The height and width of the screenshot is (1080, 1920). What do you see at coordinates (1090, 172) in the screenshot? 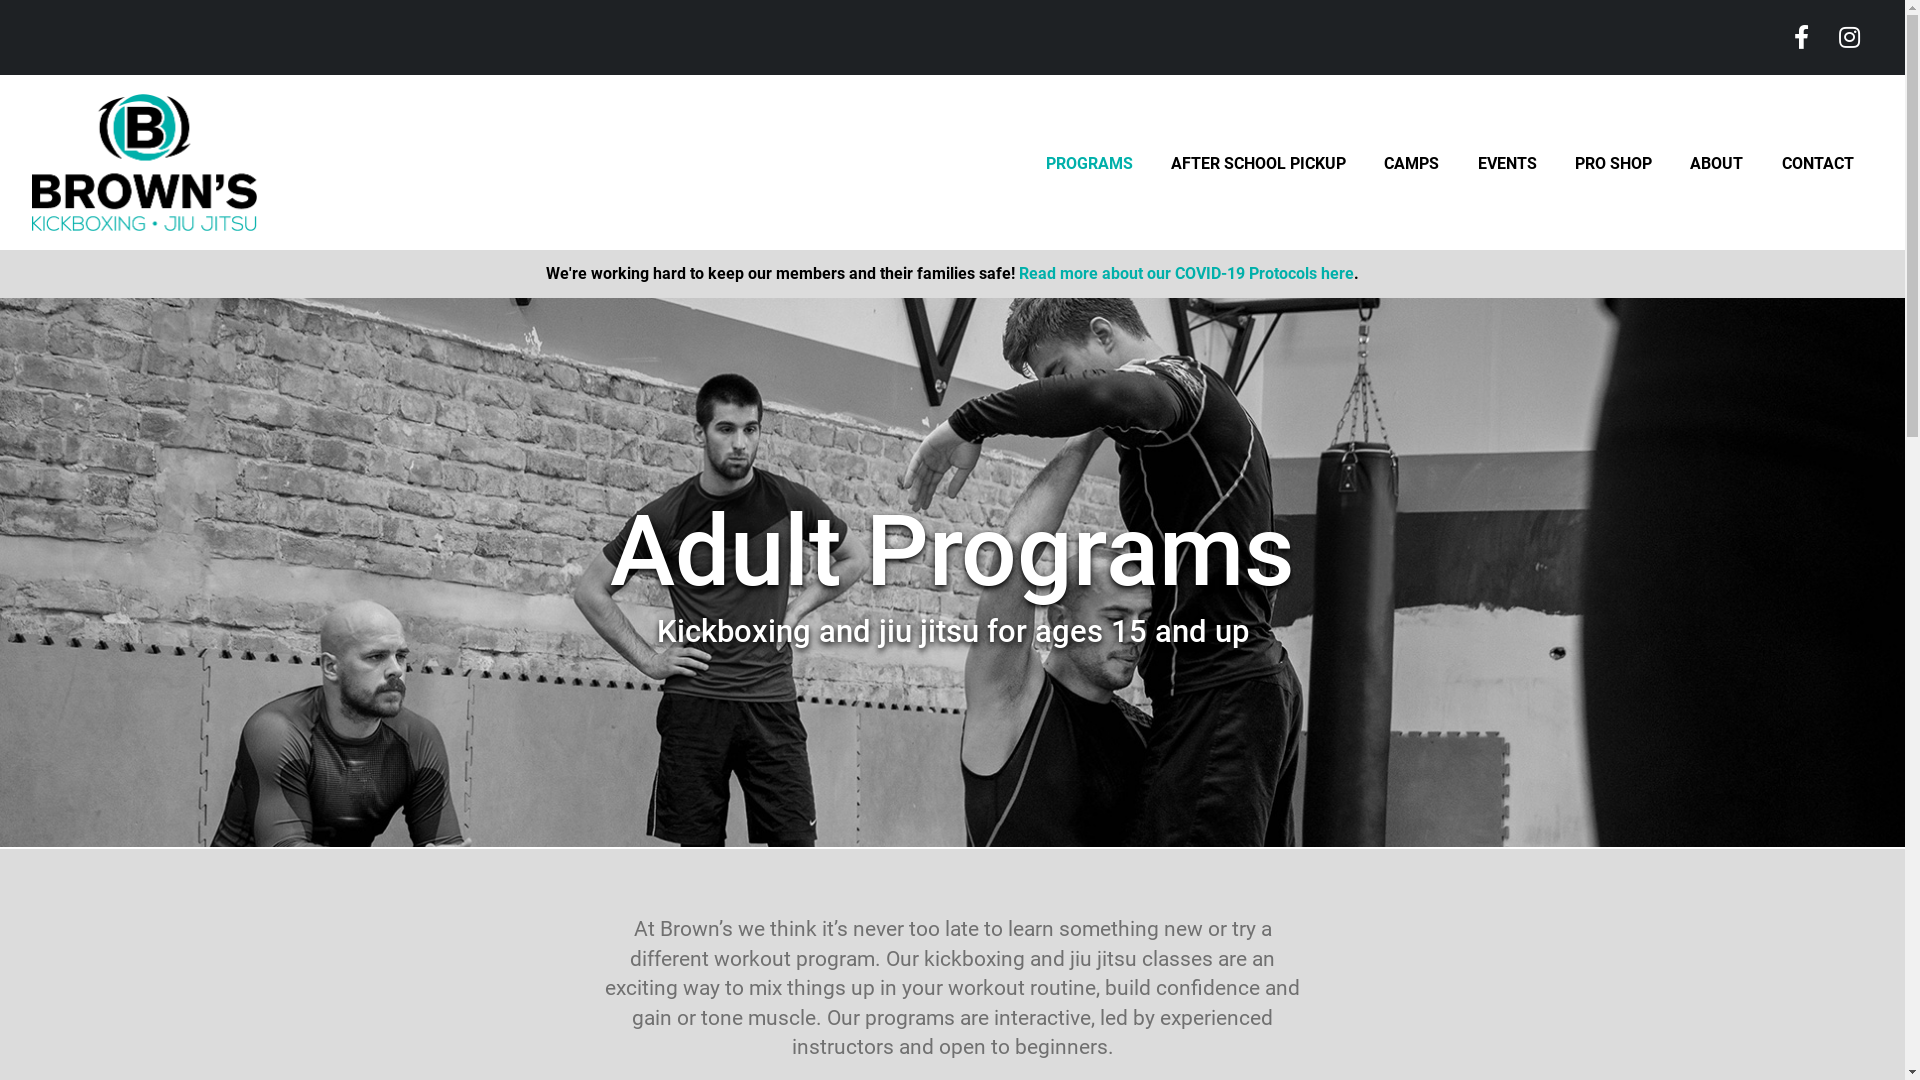
I see `PROGRAMS` at bounding box center [1090, 172].